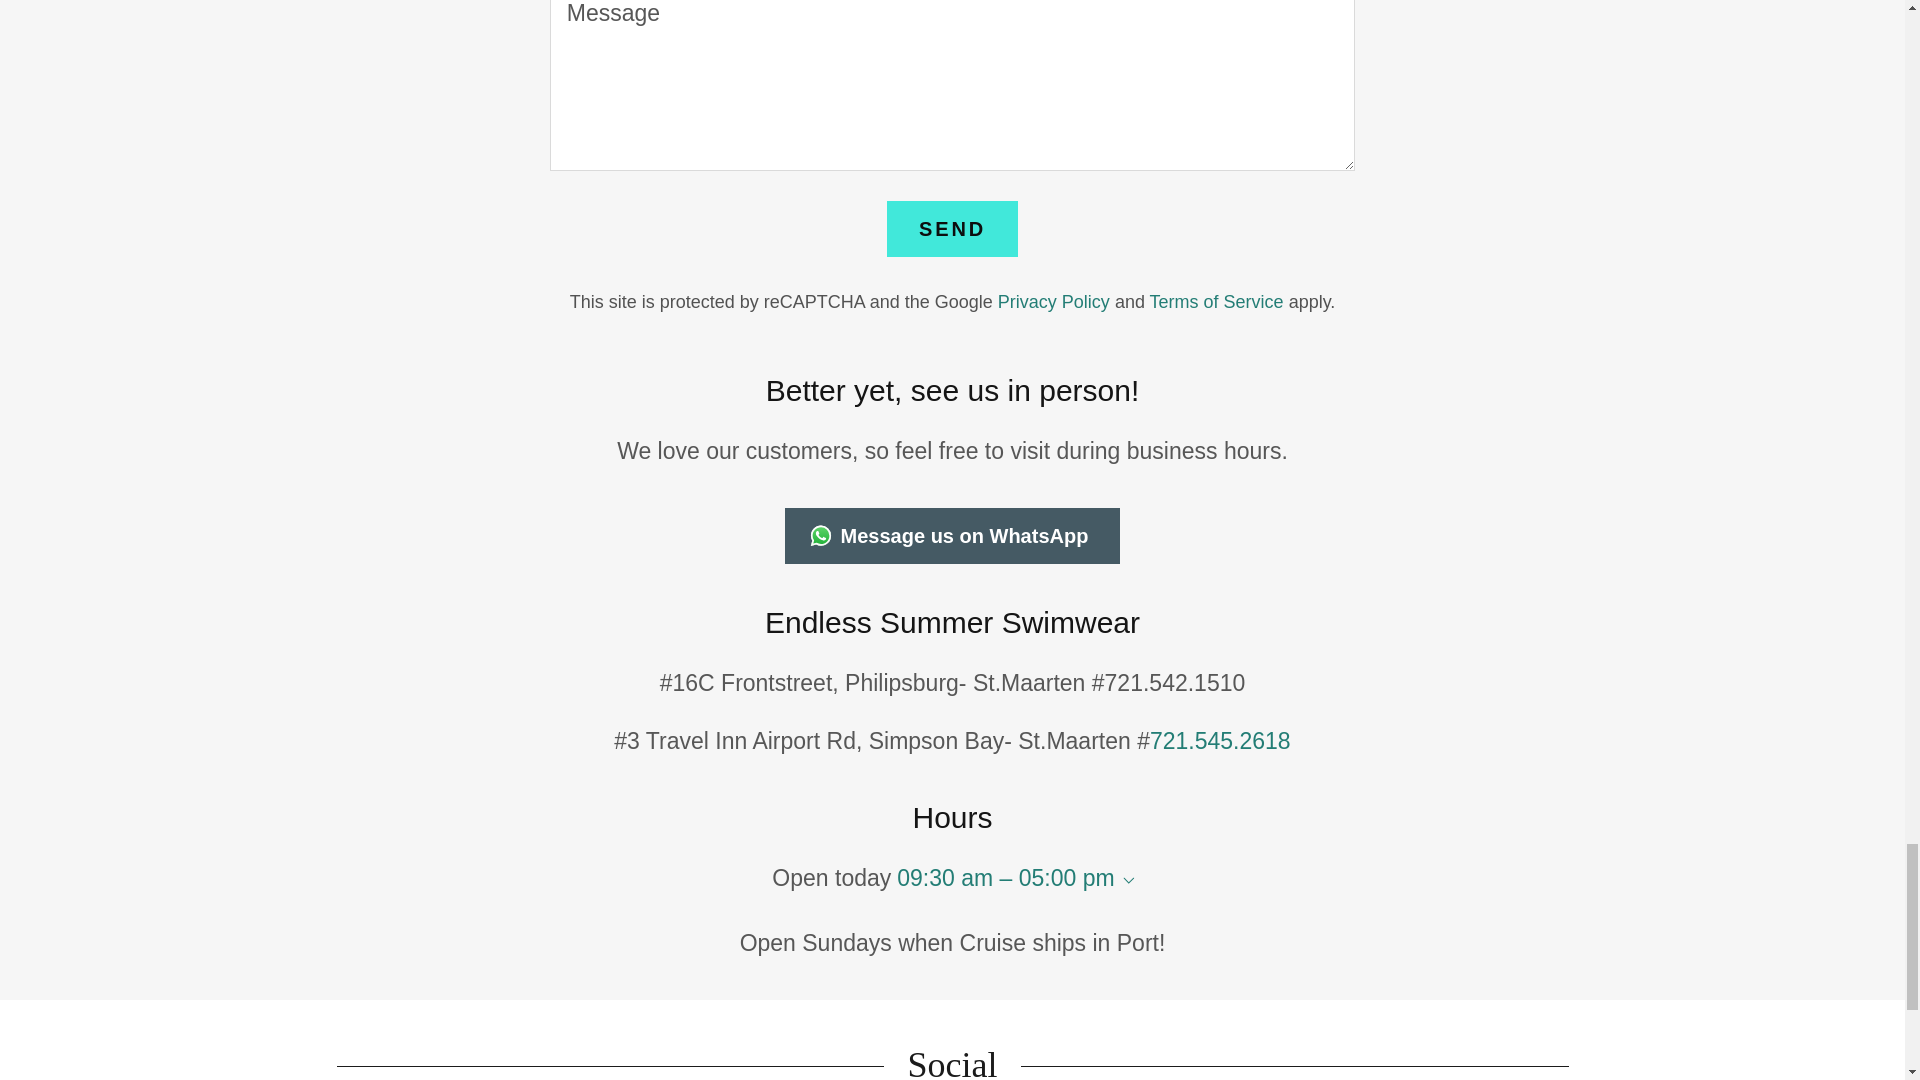 The image size is (1920, 1080). What do you see at coordinates (1217, 302) in the screenshot?
I see `Terms of Service` at bounding box center [1217, 302].